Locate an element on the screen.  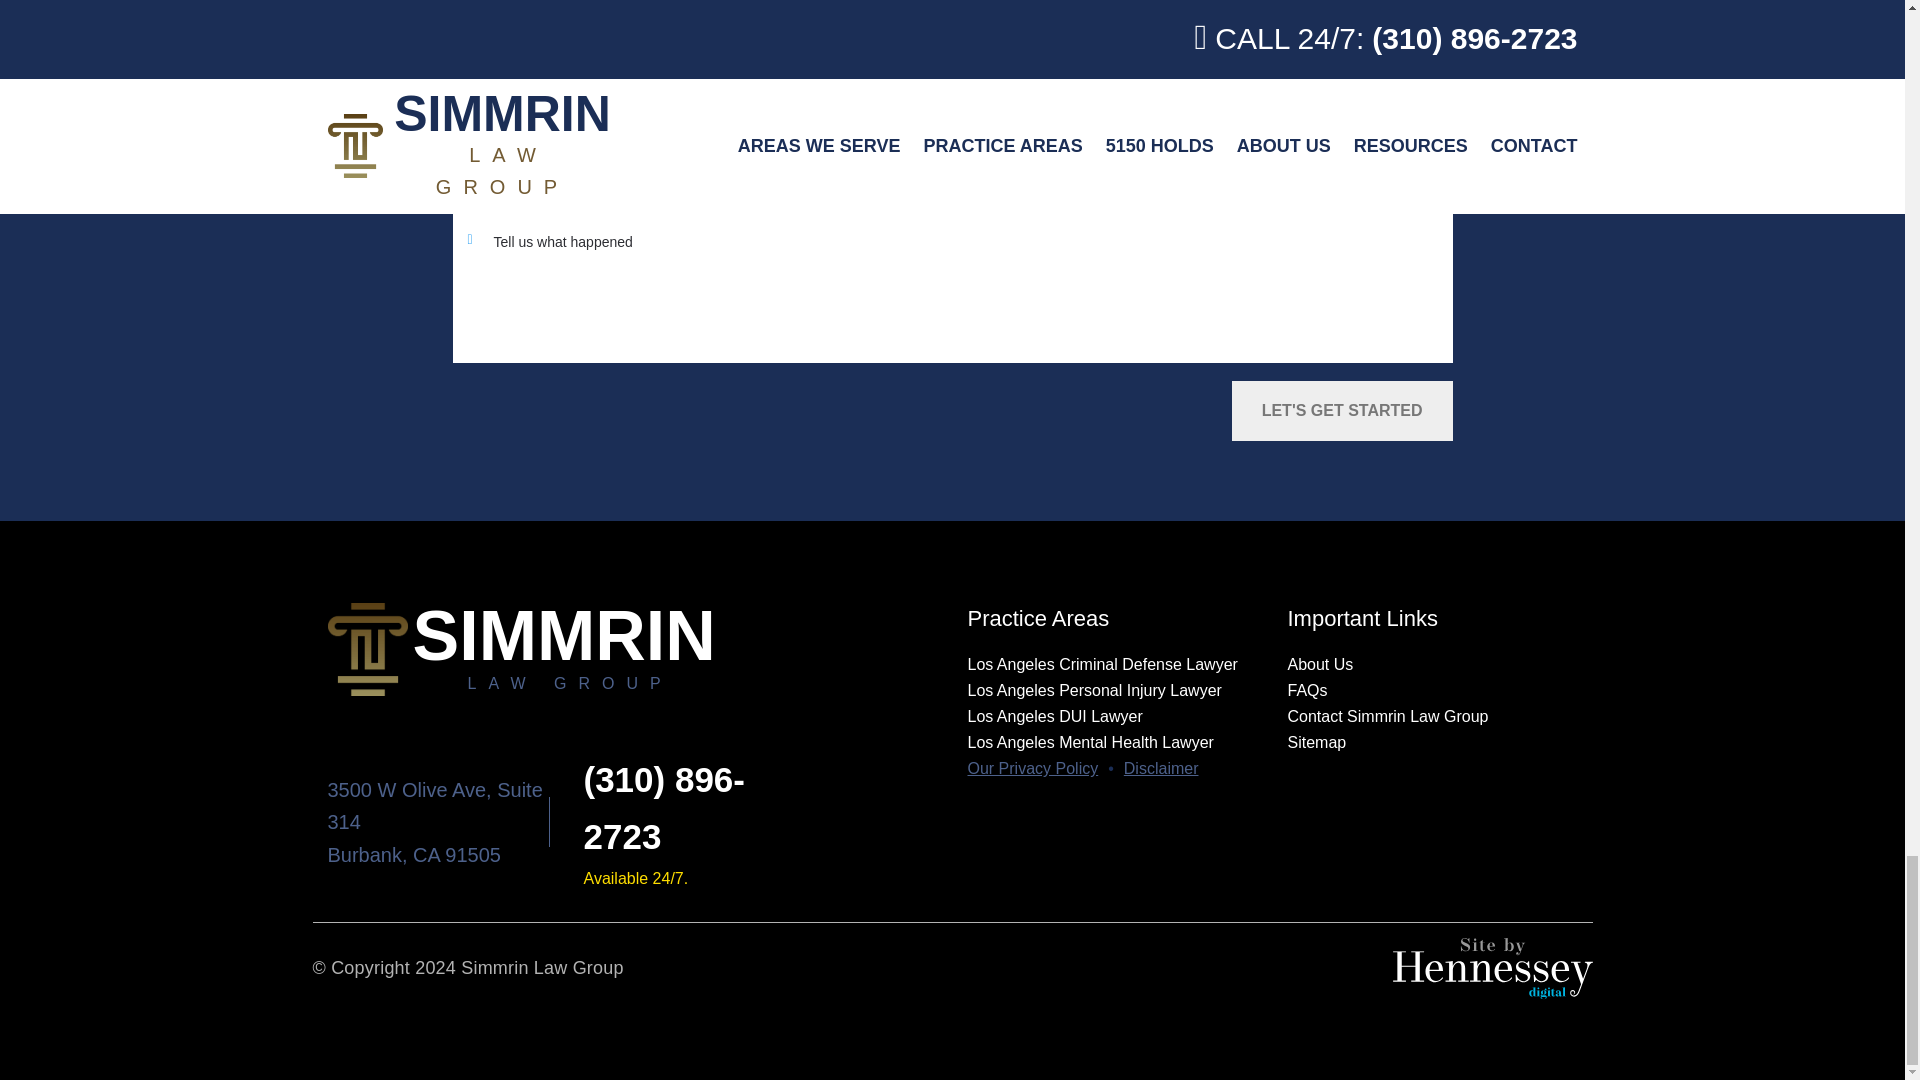
Simmrin Law is located at coordinates (633, 648).